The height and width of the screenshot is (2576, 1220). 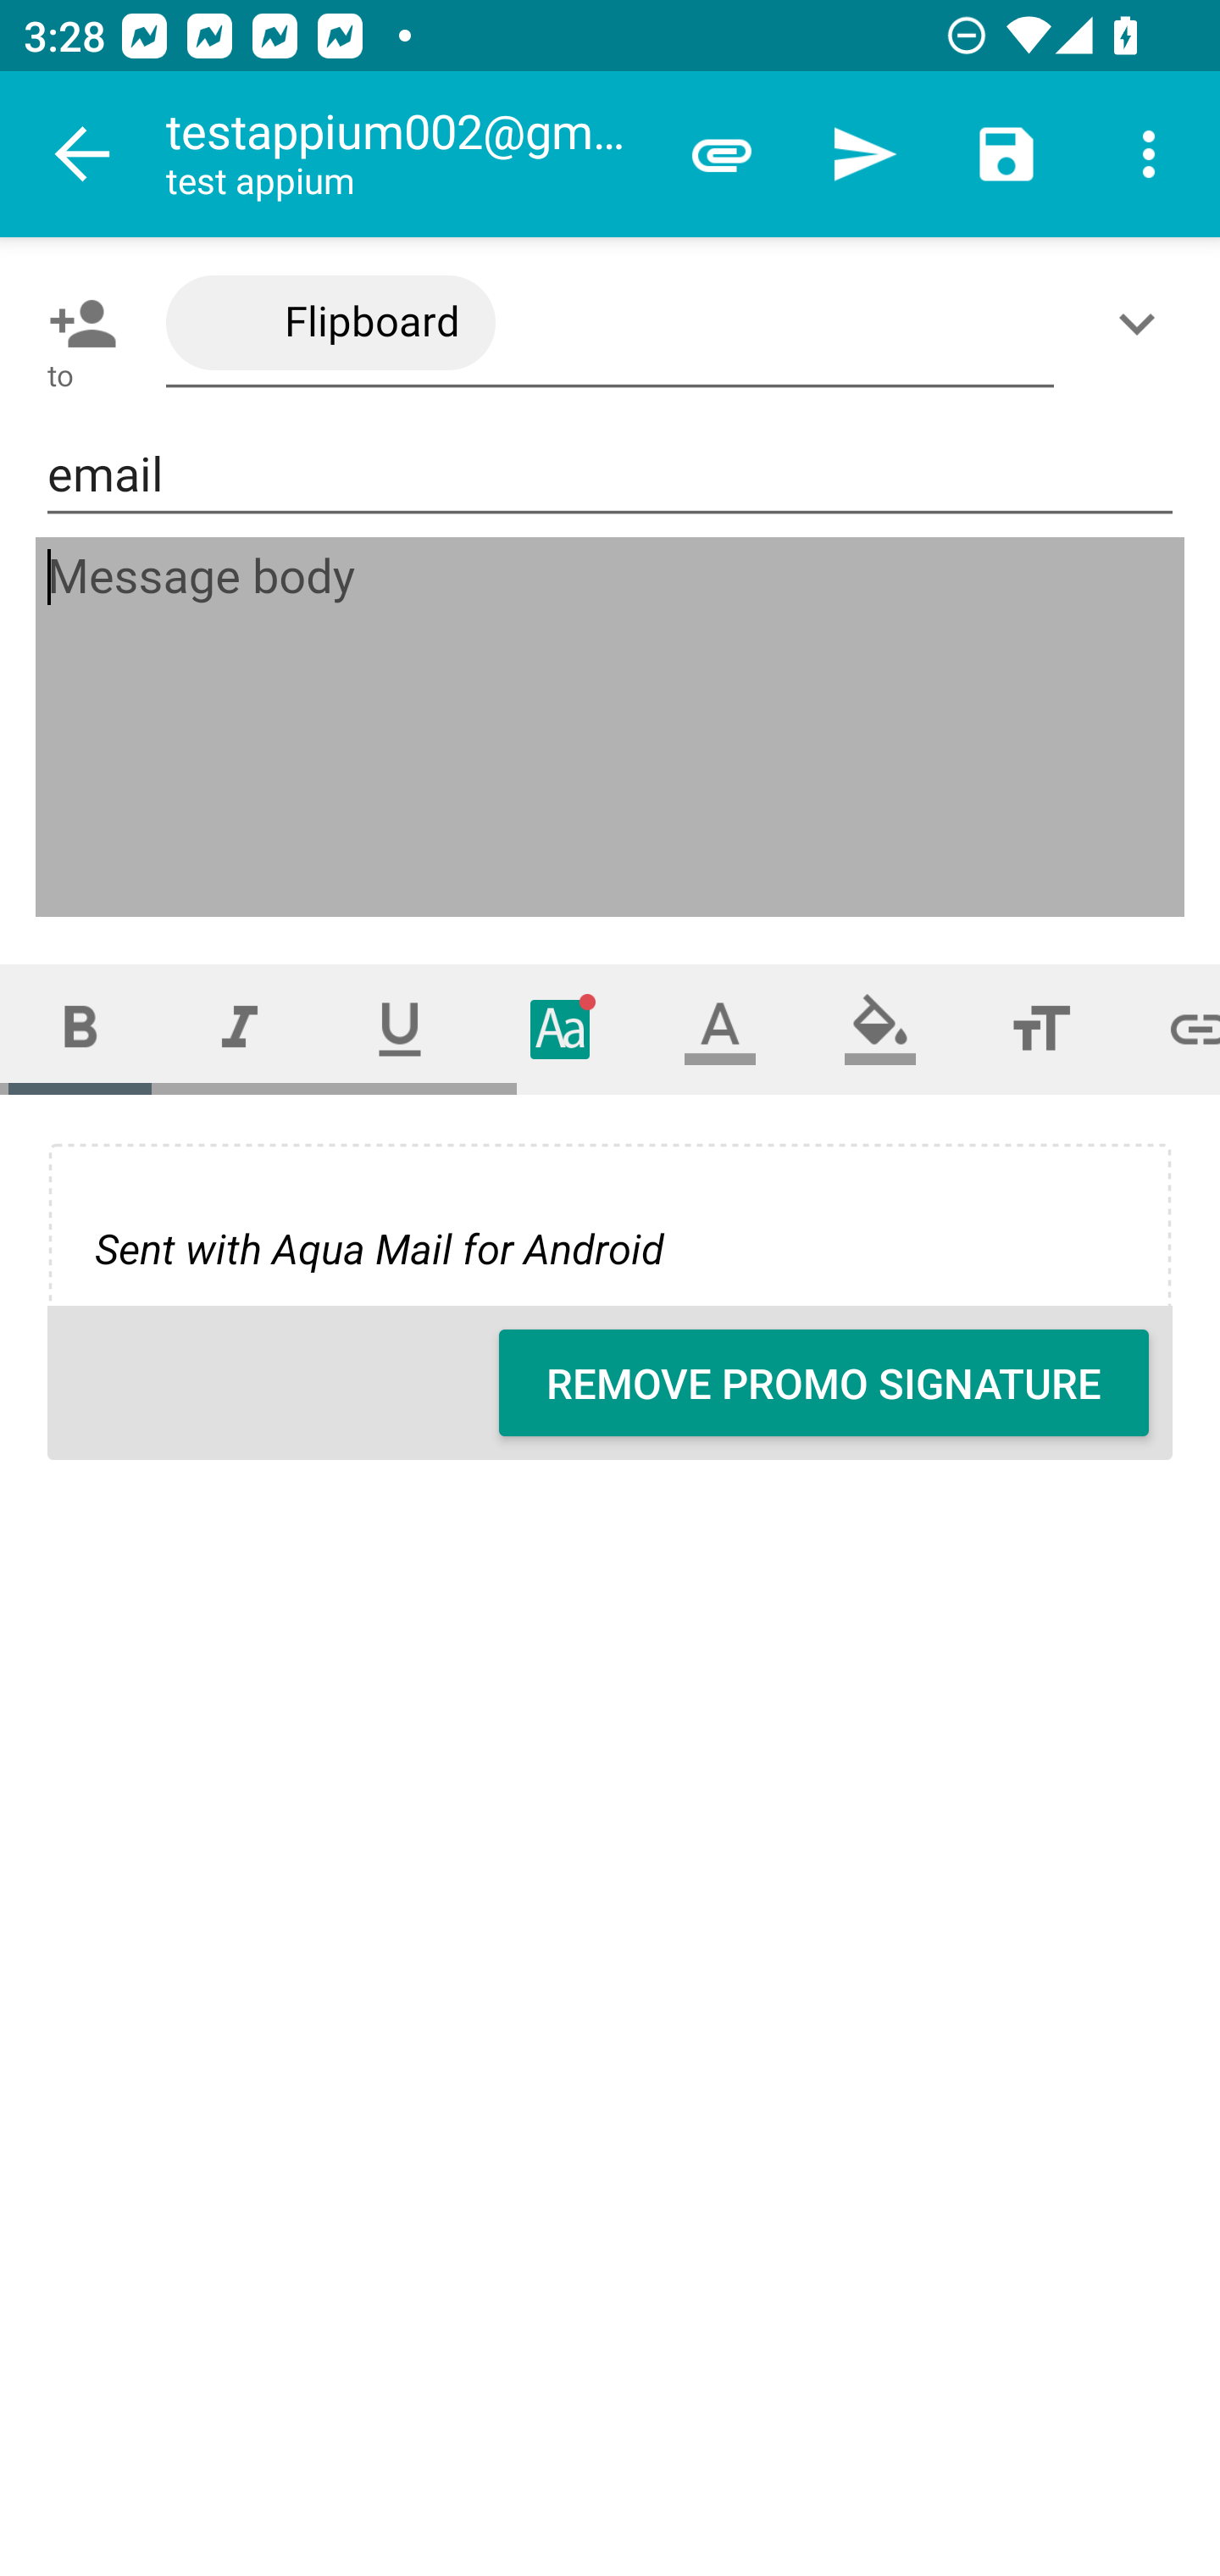 I want to click on Fill color, so click(x=880, y=1029).